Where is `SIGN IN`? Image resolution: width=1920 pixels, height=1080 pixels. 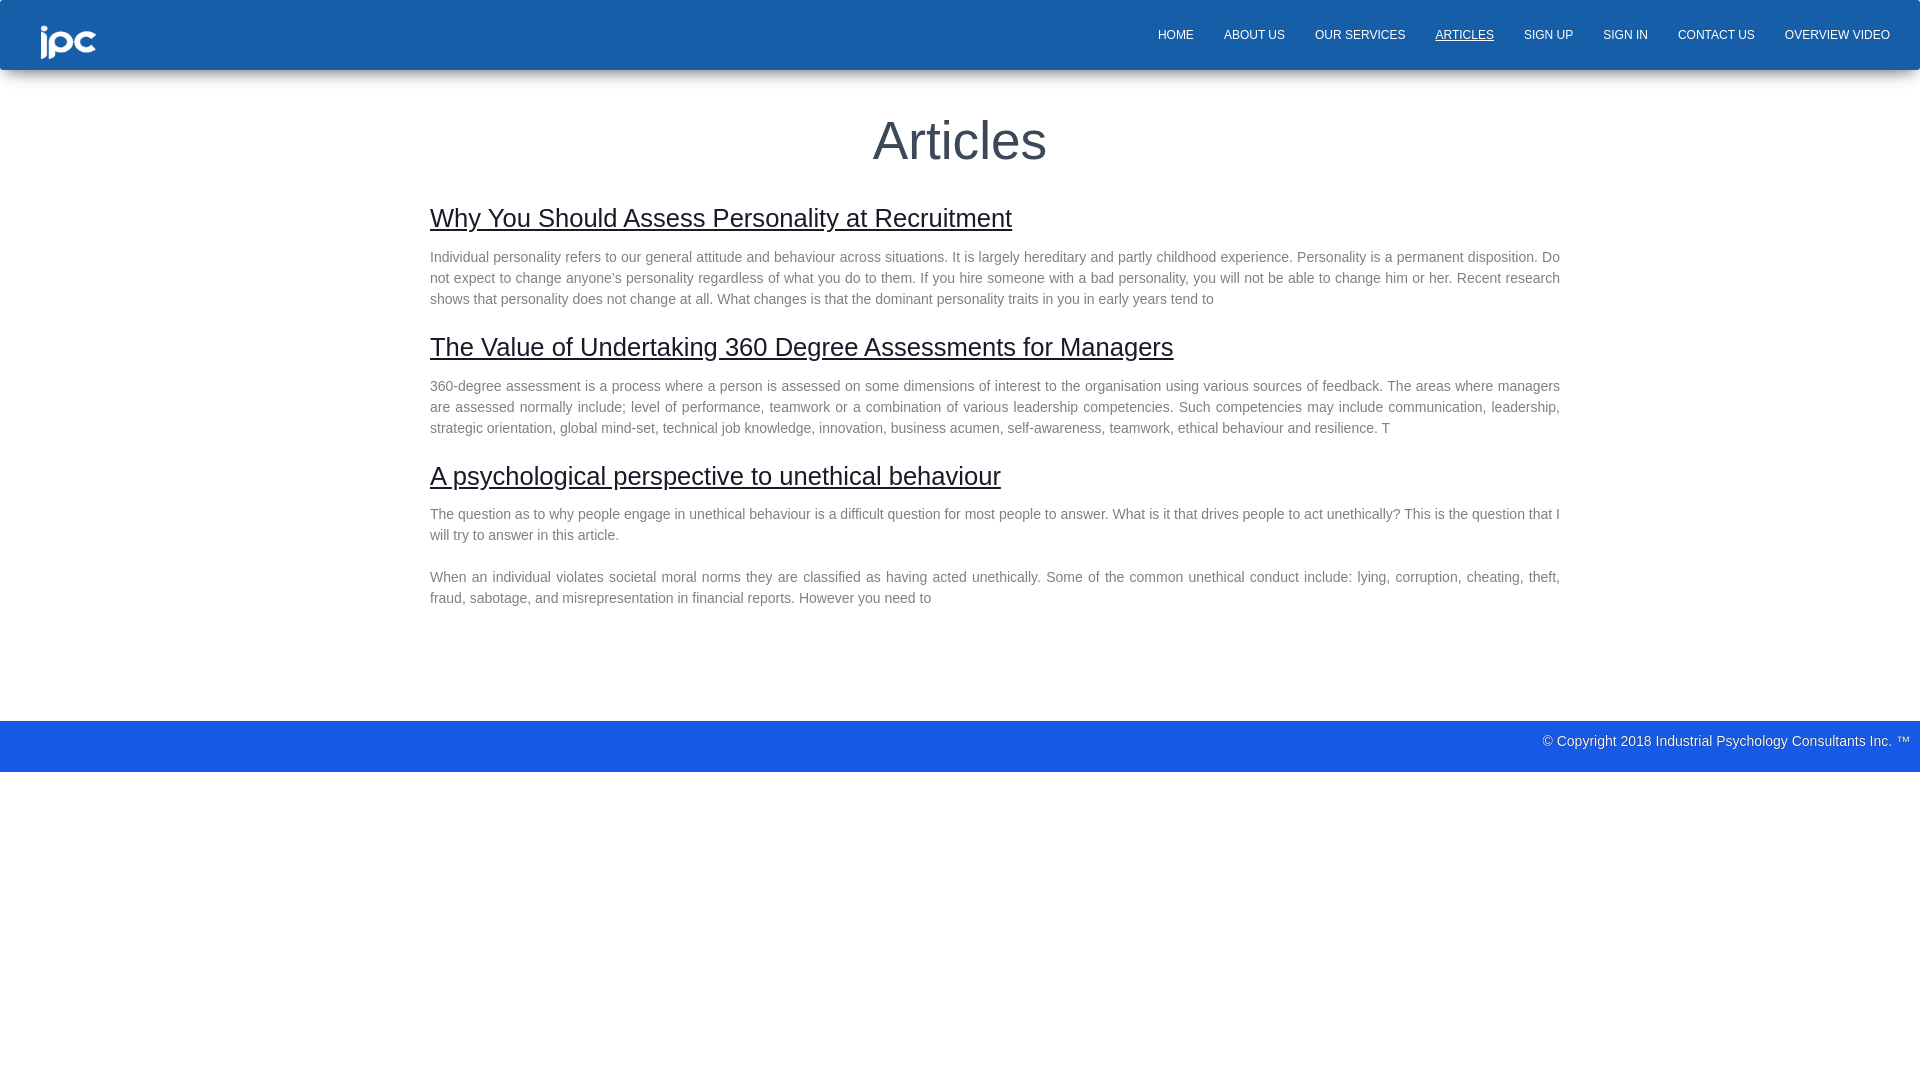 SIGN IN is located at coordinates (1624, 34).